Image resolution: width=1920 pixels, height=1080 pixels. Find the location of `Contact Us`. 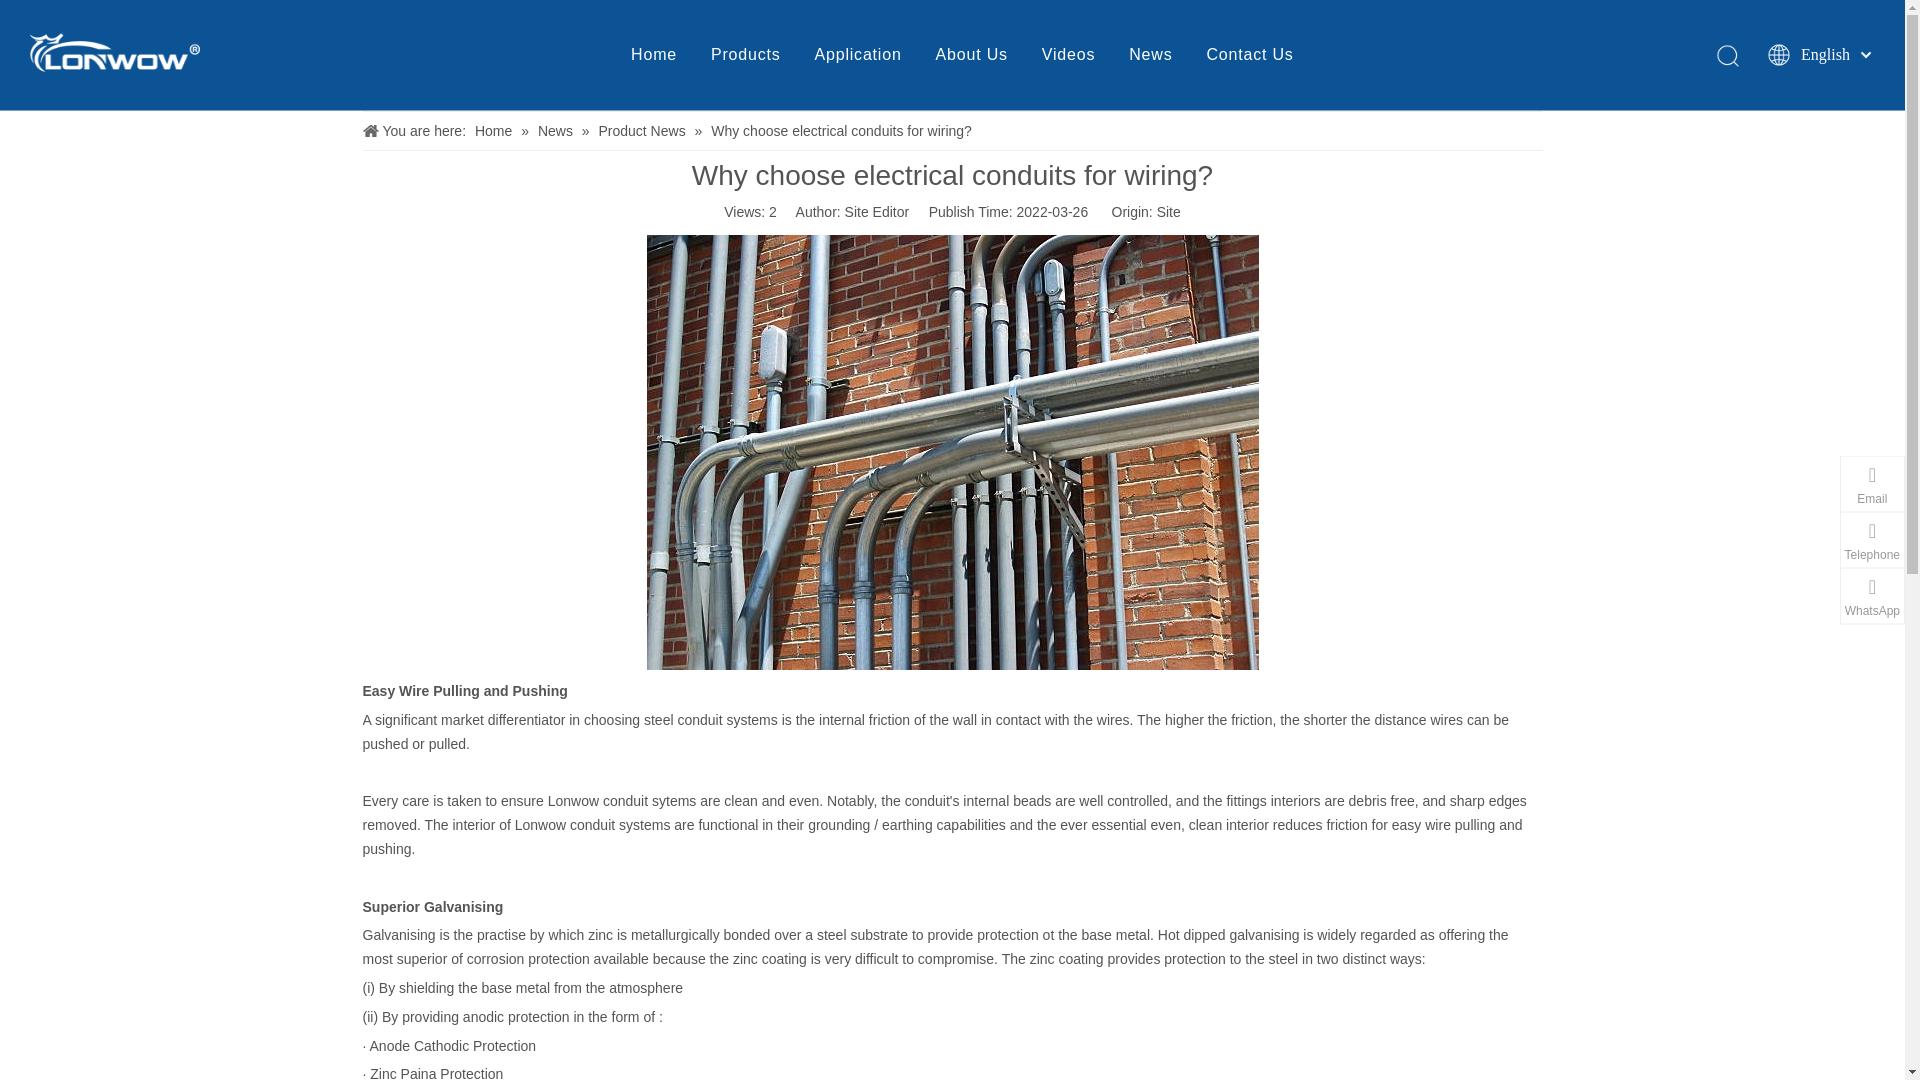

Contact Us is located at coordinates (1248, 54).